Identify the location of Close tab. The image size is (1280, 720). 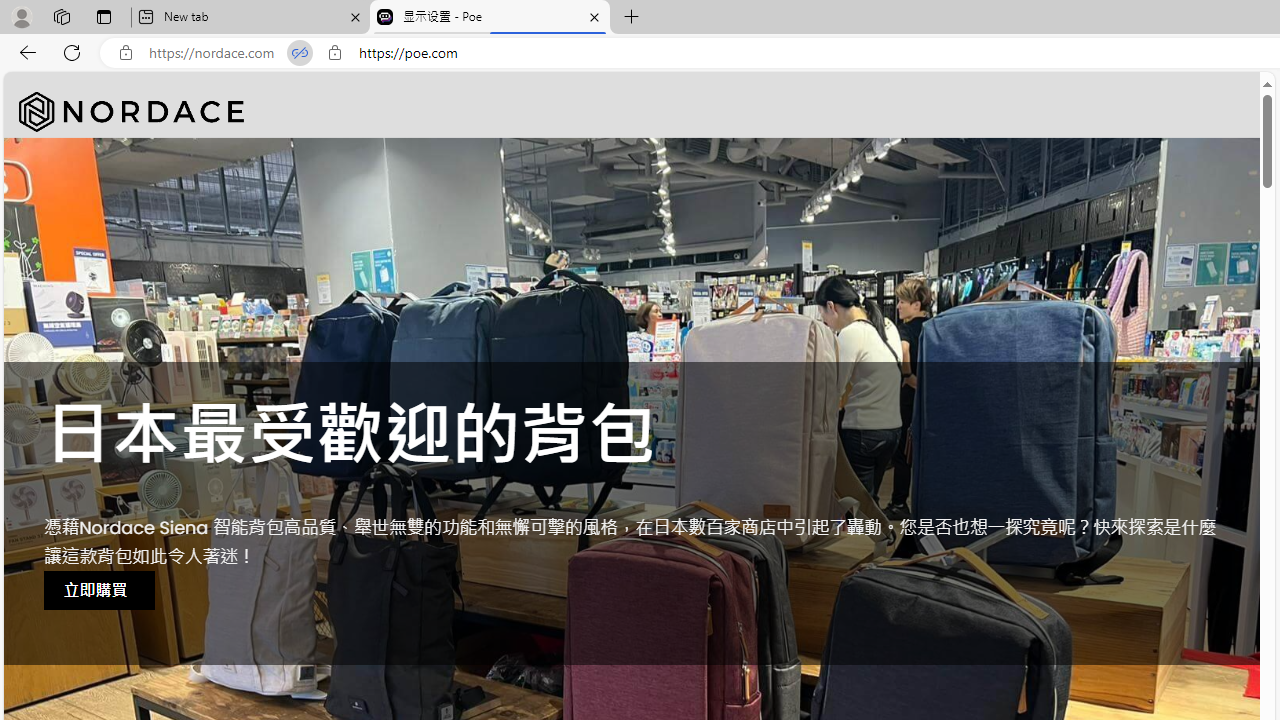
(594, 16).